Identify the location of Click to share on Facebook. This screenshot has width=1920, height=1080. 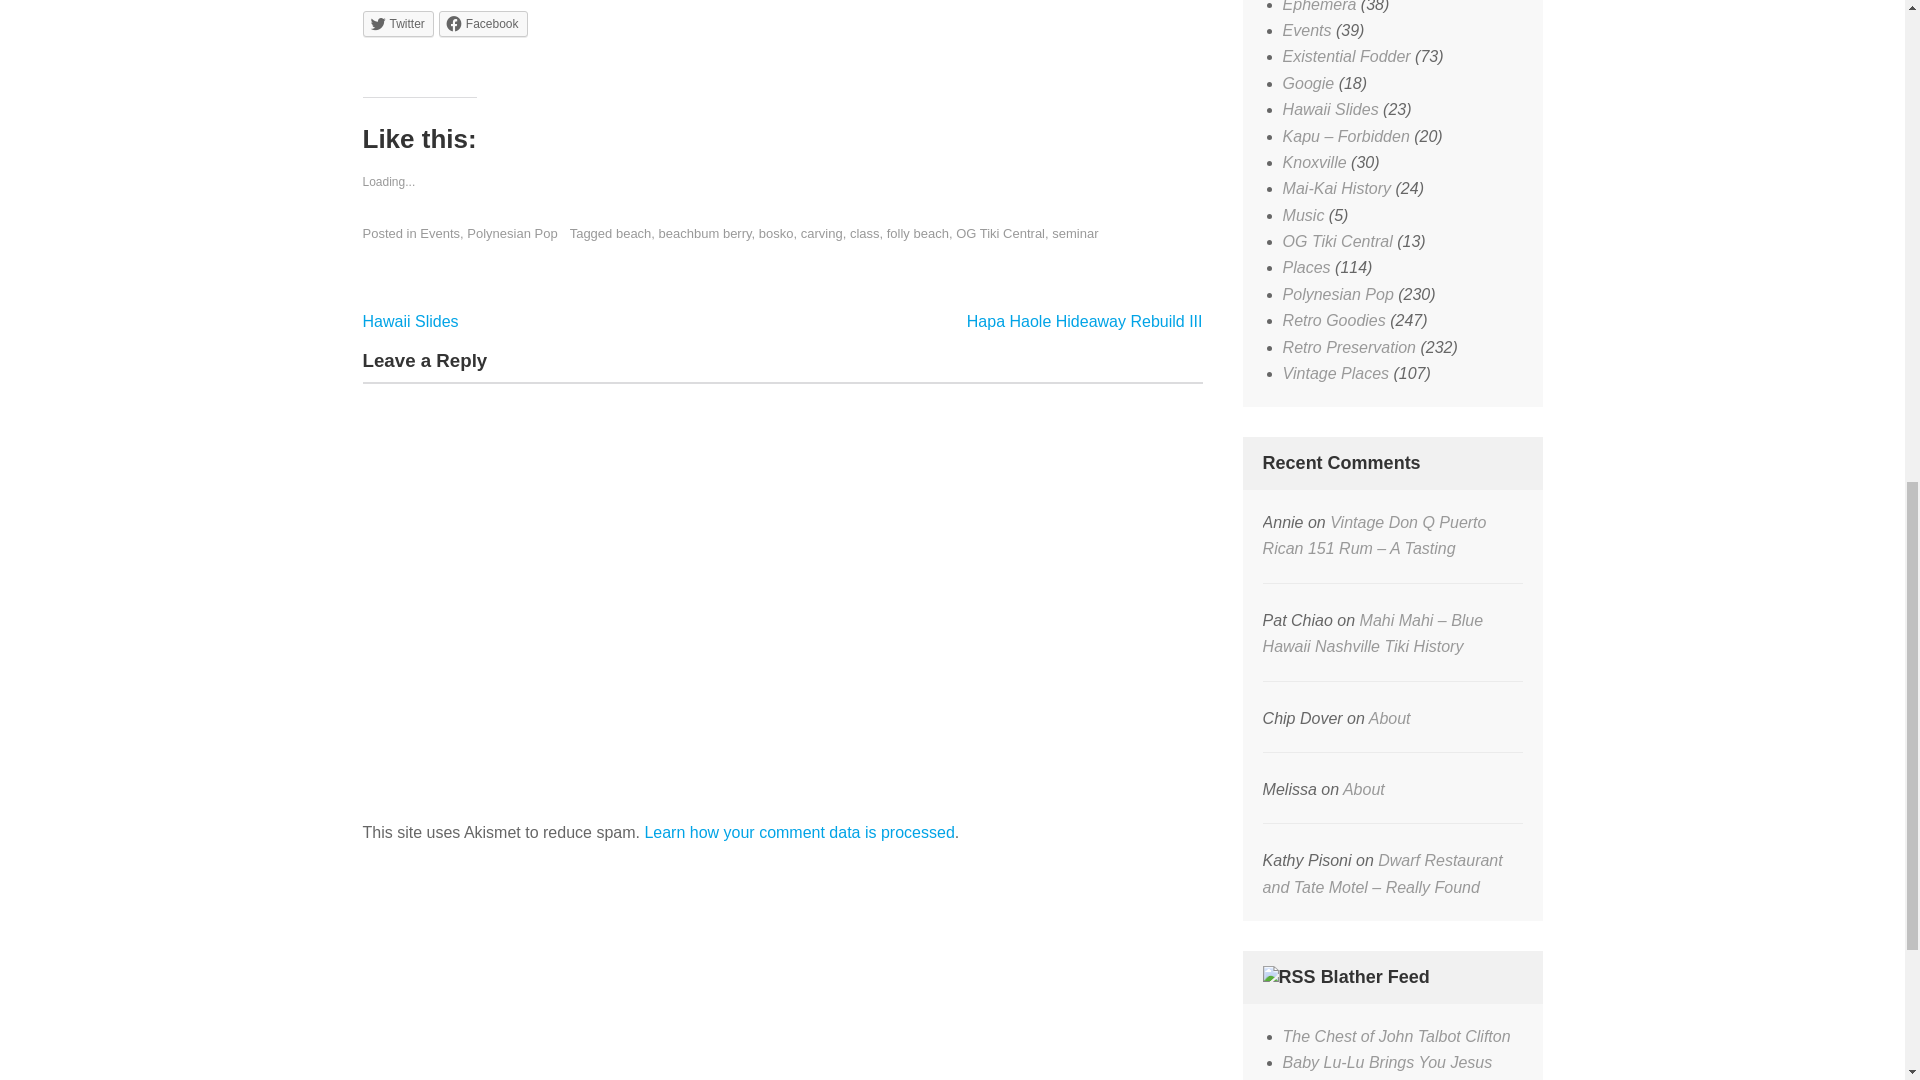
(484, 23).